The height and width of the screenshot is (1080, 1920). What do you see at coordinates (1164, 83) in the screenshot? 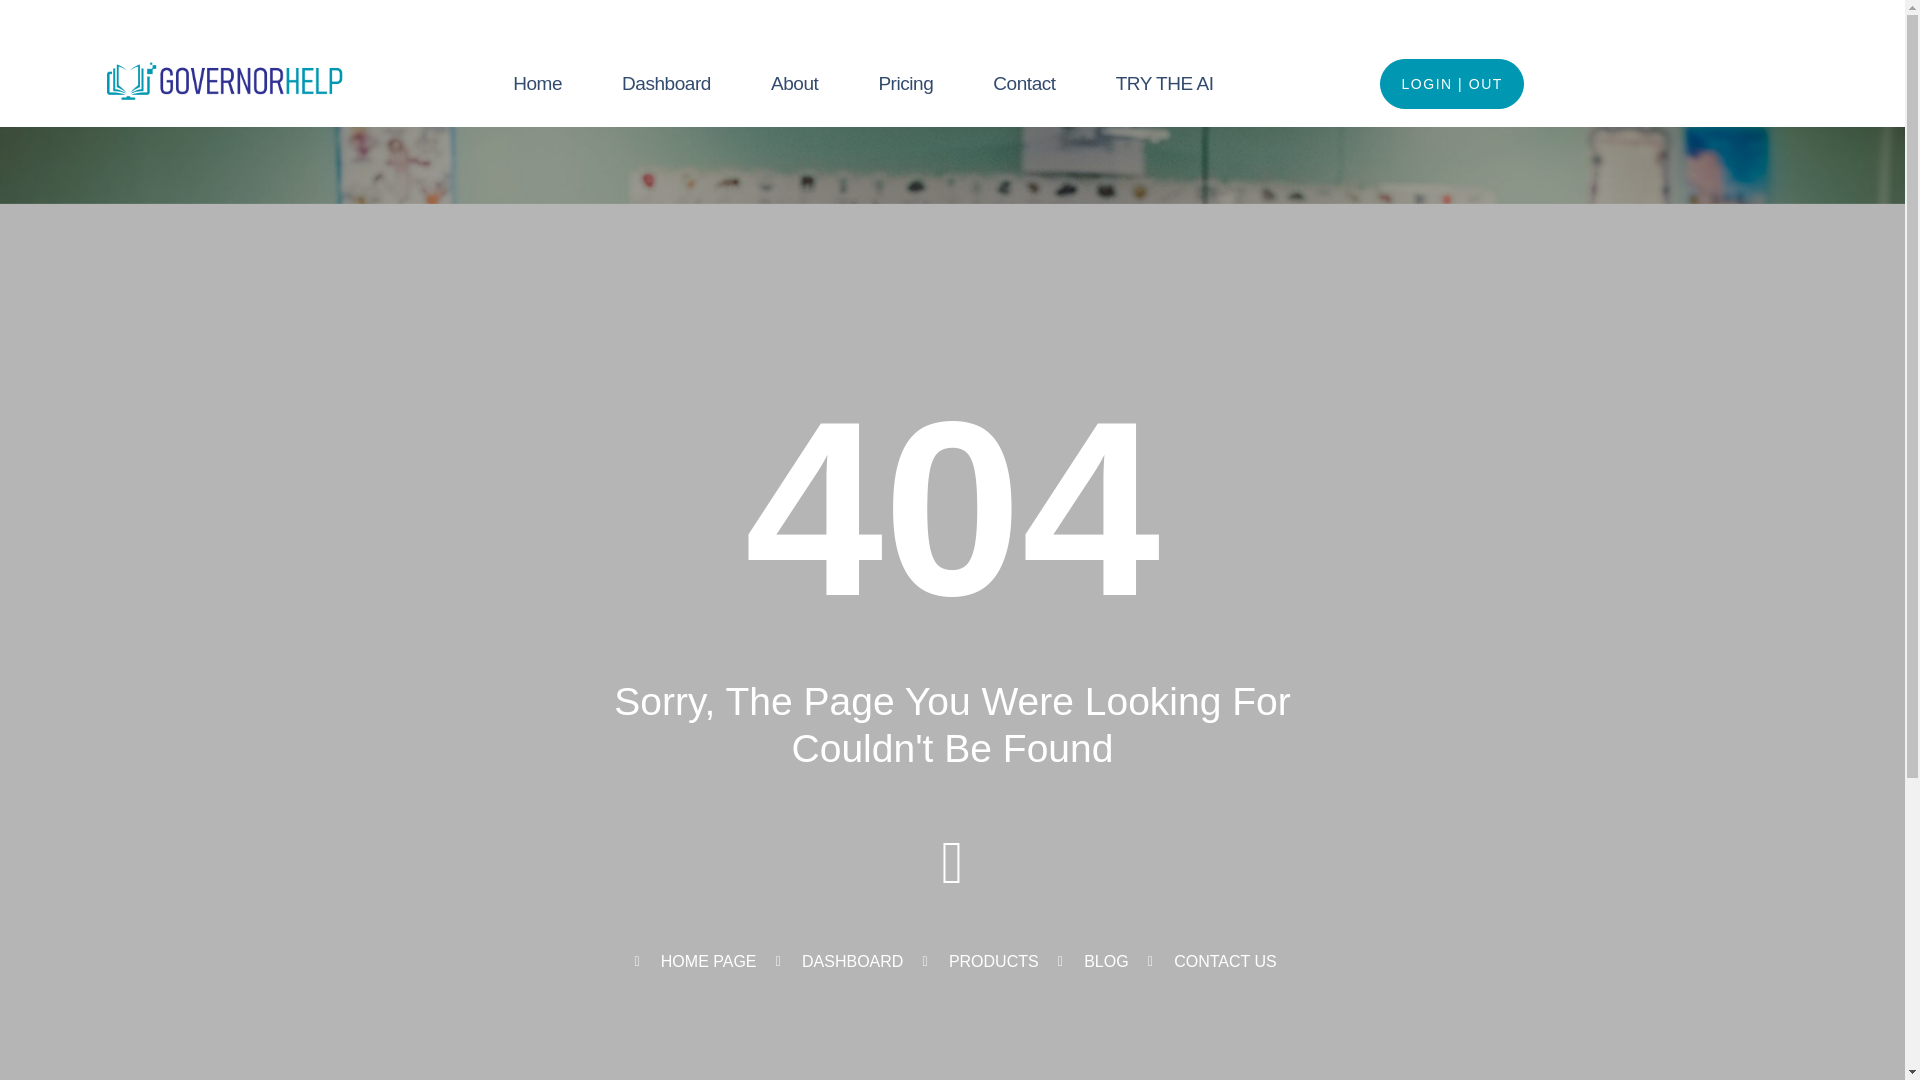
I see `TRY THE AI` at bounding box center [1164, 83].